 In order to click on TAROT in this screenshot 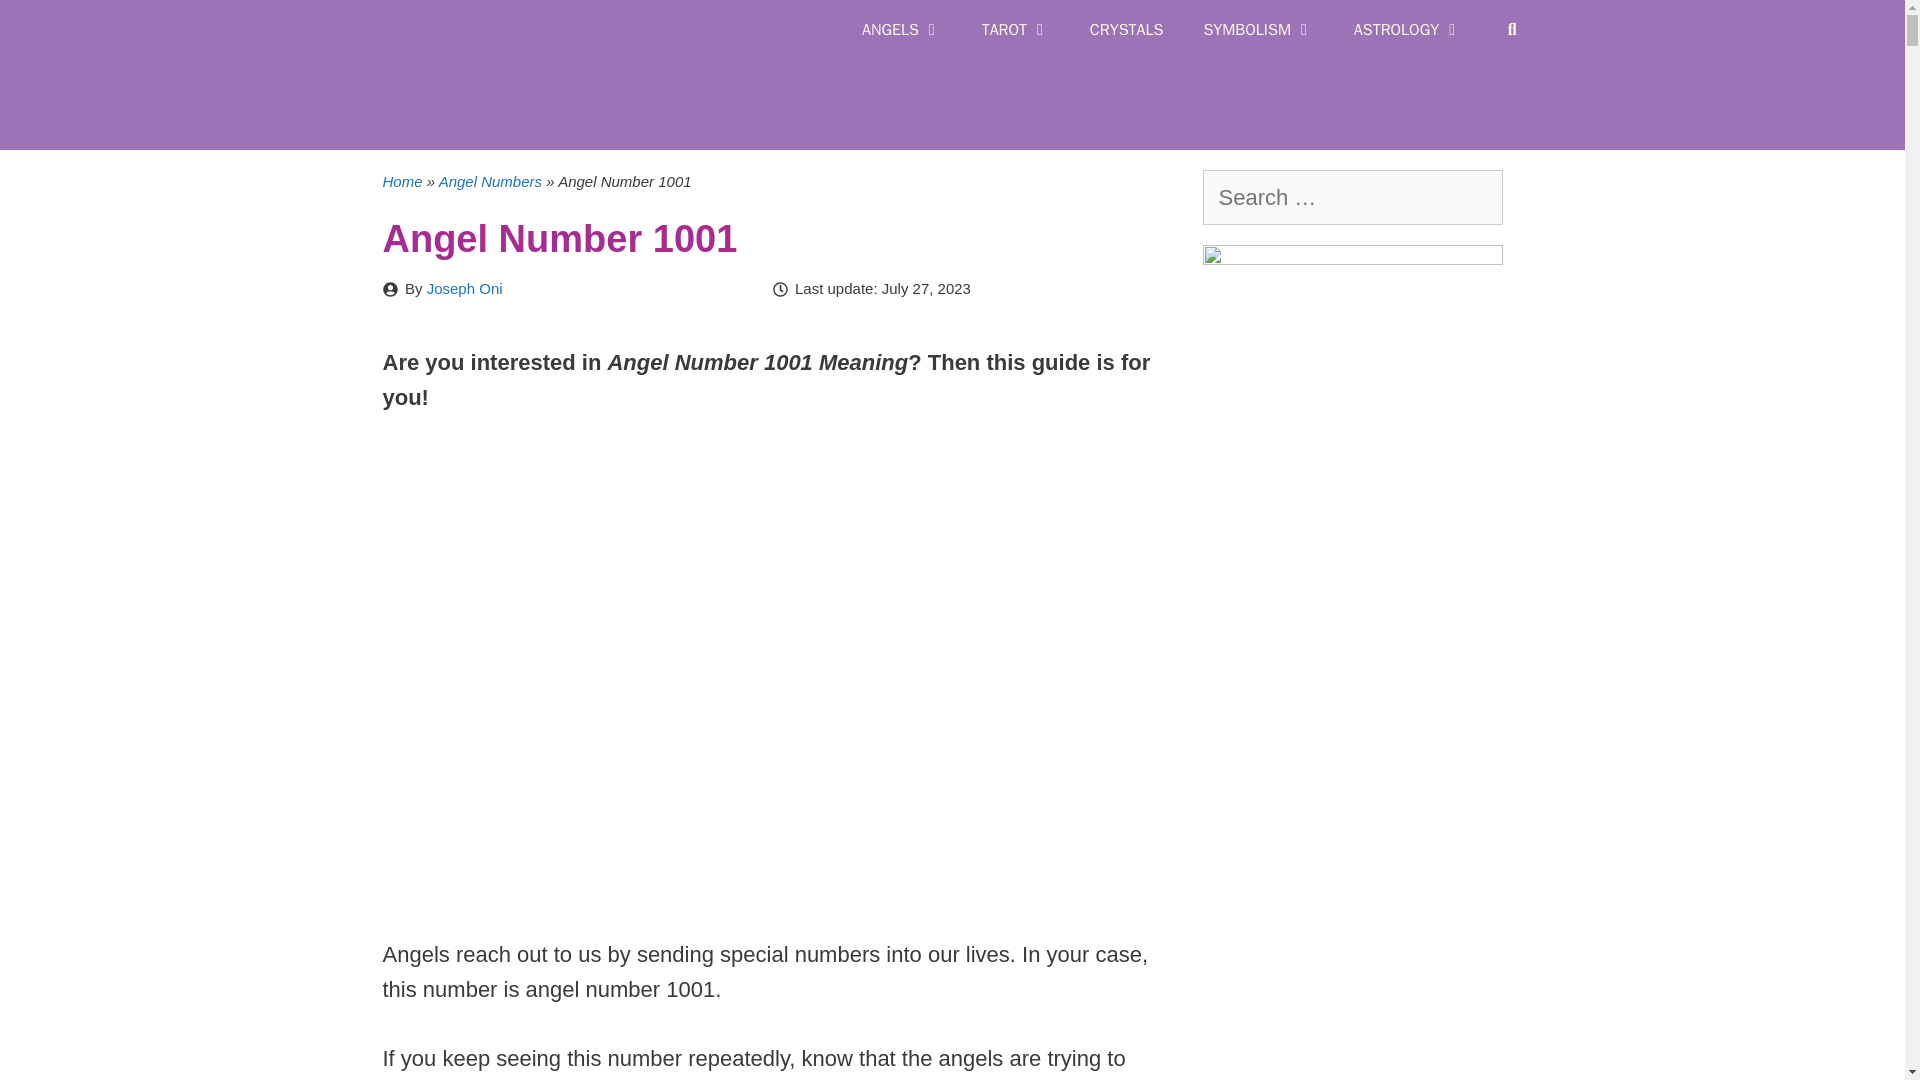, I will do `click(1015, 30)`.